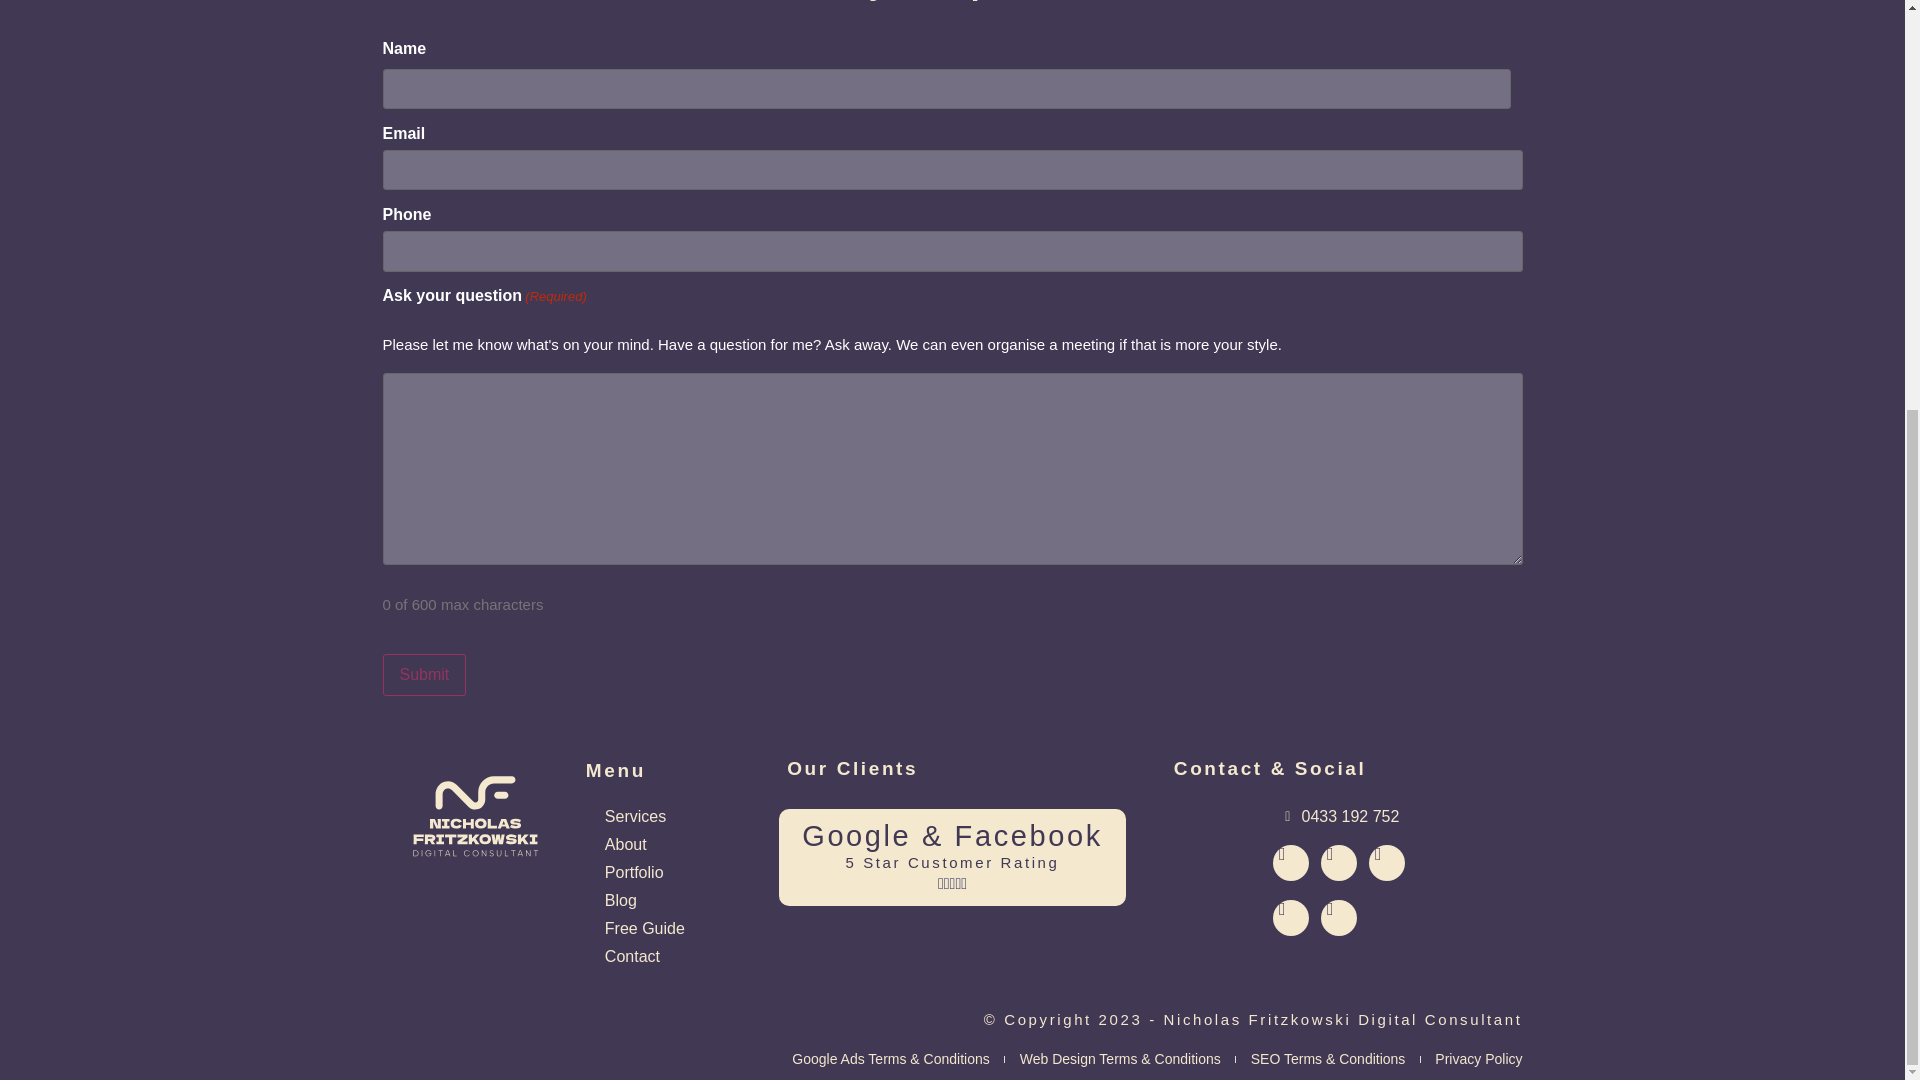 This screenshot has height=1080, width=1920. Describe the element at coordinates (626, 872) in the screenshot. I see `Portfolio` at that location.